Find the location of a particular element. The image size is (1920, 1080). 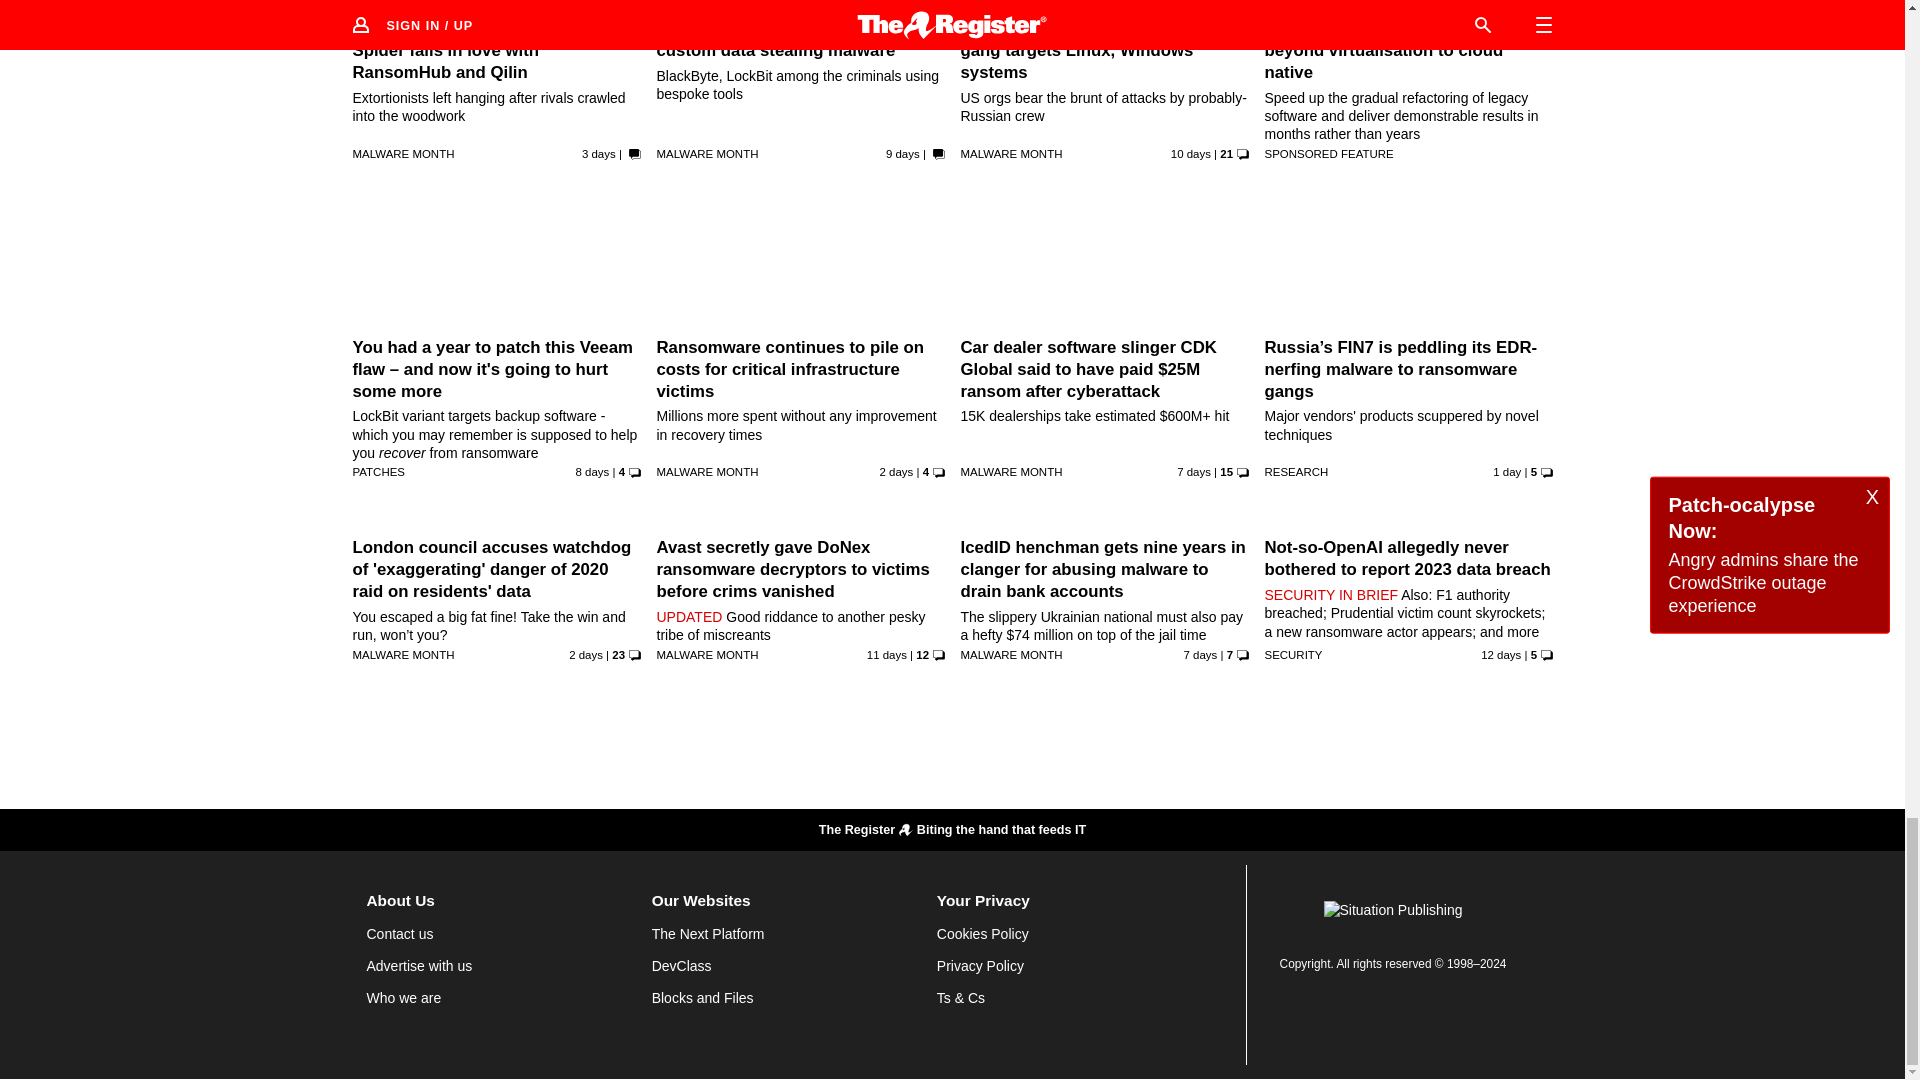

10 Jul 2024 10:0 is located at coordinates (902, 153).